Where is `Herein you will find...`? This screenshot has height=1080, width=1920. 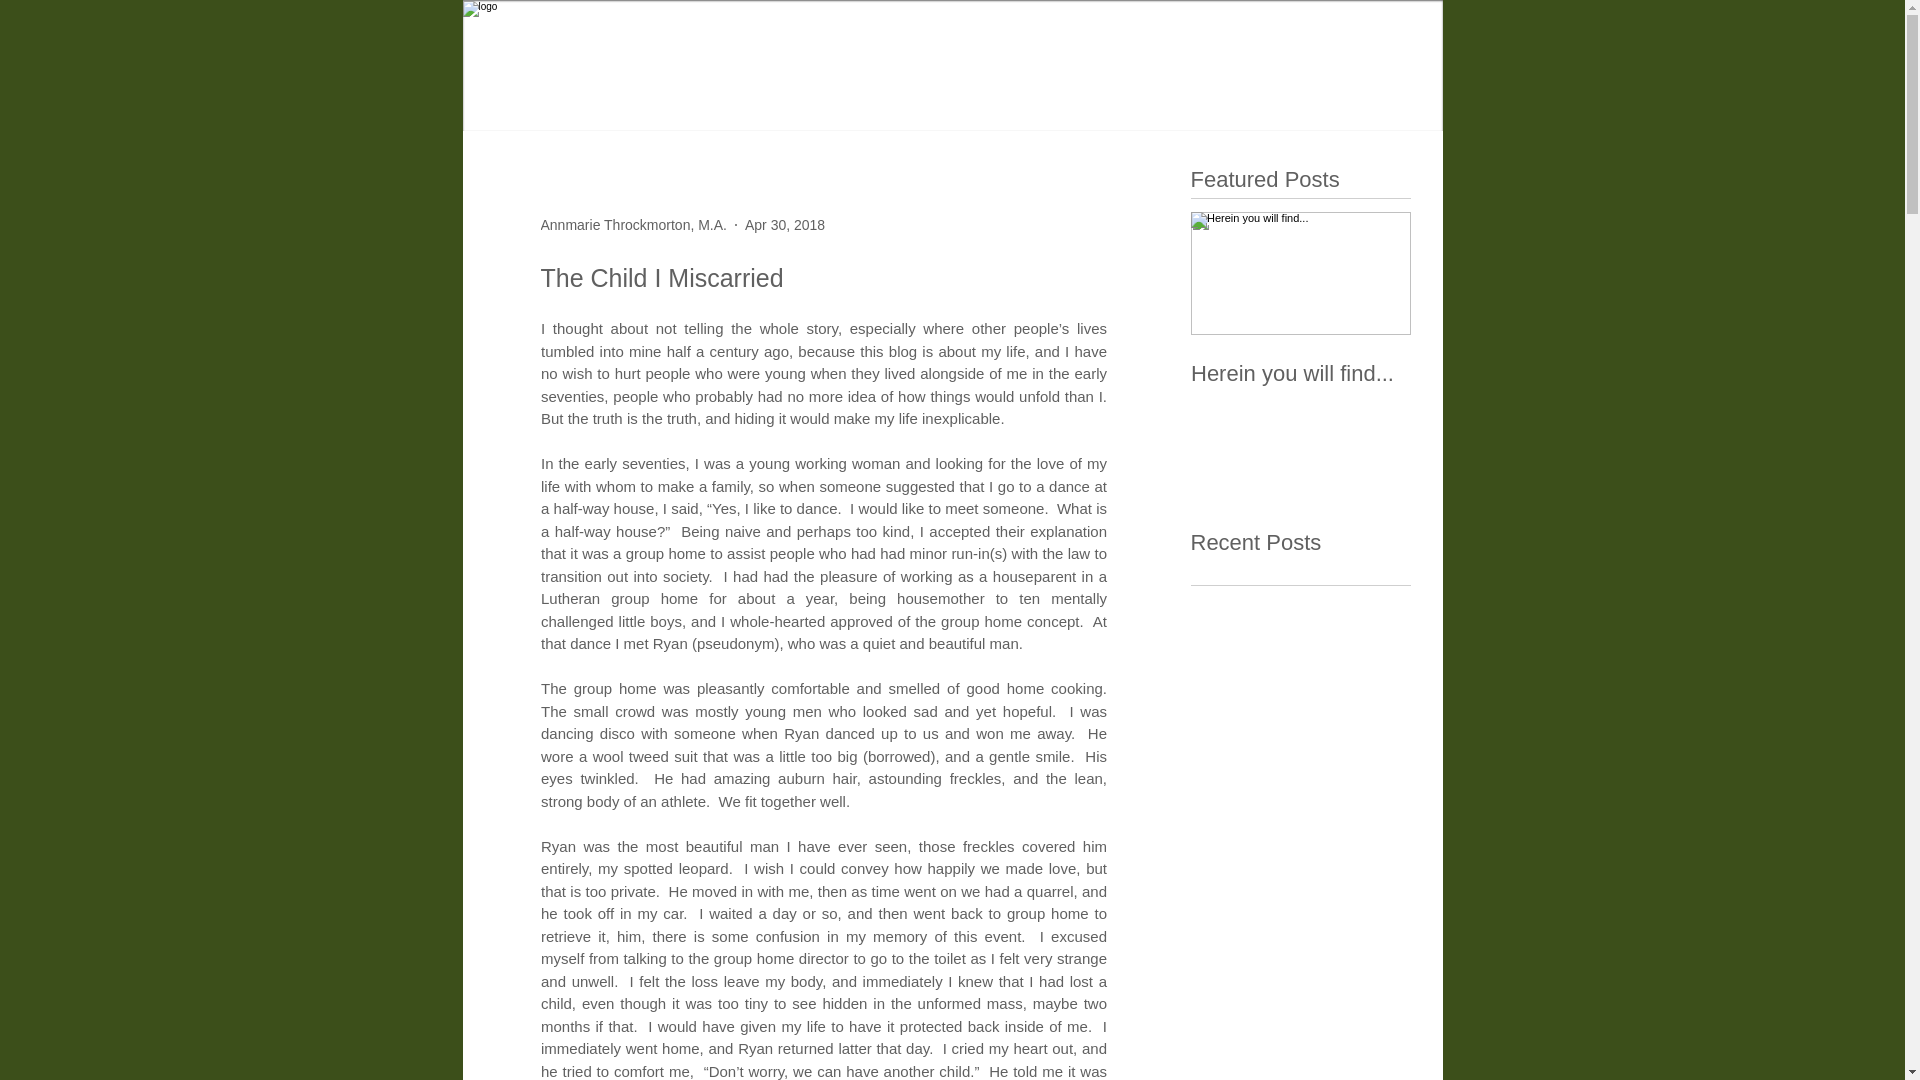 Herein you will find... is located at coordinates (1300, 373).